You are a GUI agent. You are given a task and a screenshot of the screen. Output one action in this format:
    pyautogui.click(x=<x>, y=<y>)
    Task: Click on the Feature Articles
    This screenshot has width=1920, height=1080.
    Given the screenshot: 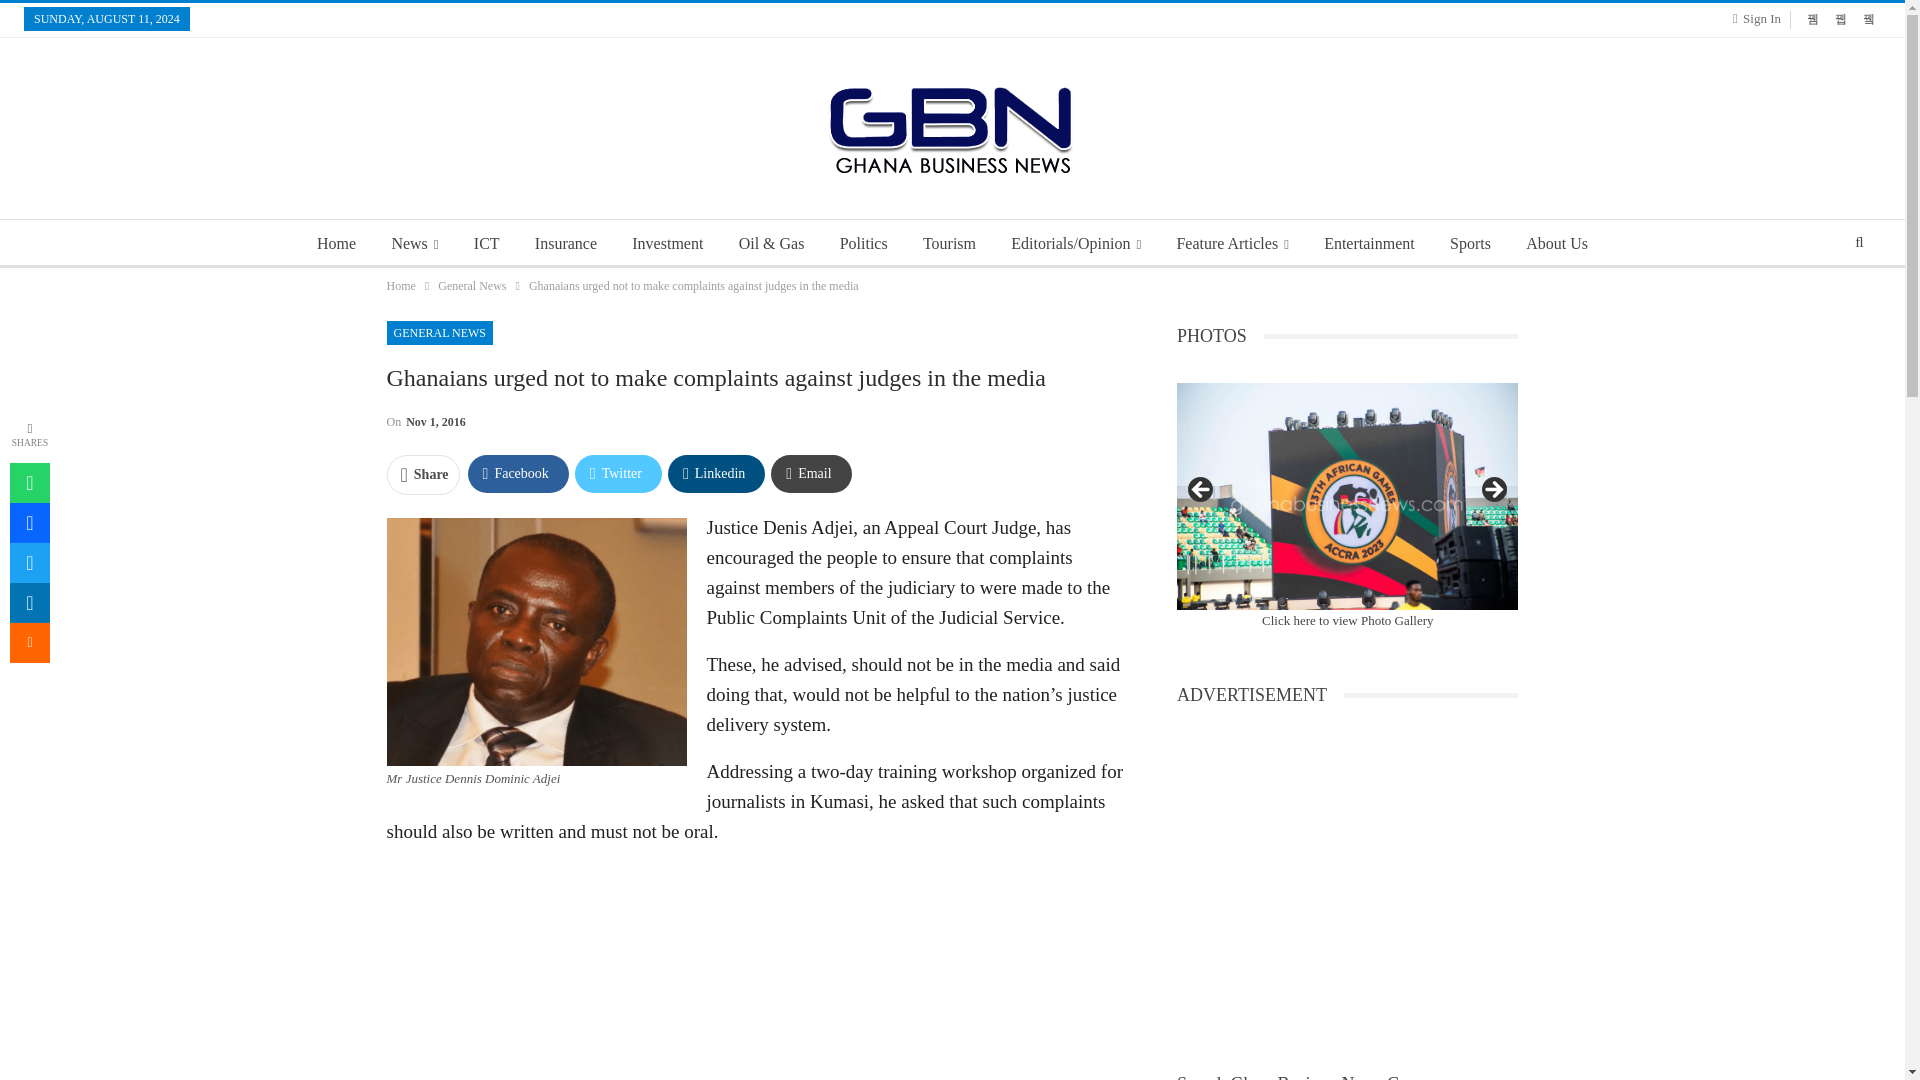 What is the action you would take?
    pyautogui.click(x=1232, y=244)
    